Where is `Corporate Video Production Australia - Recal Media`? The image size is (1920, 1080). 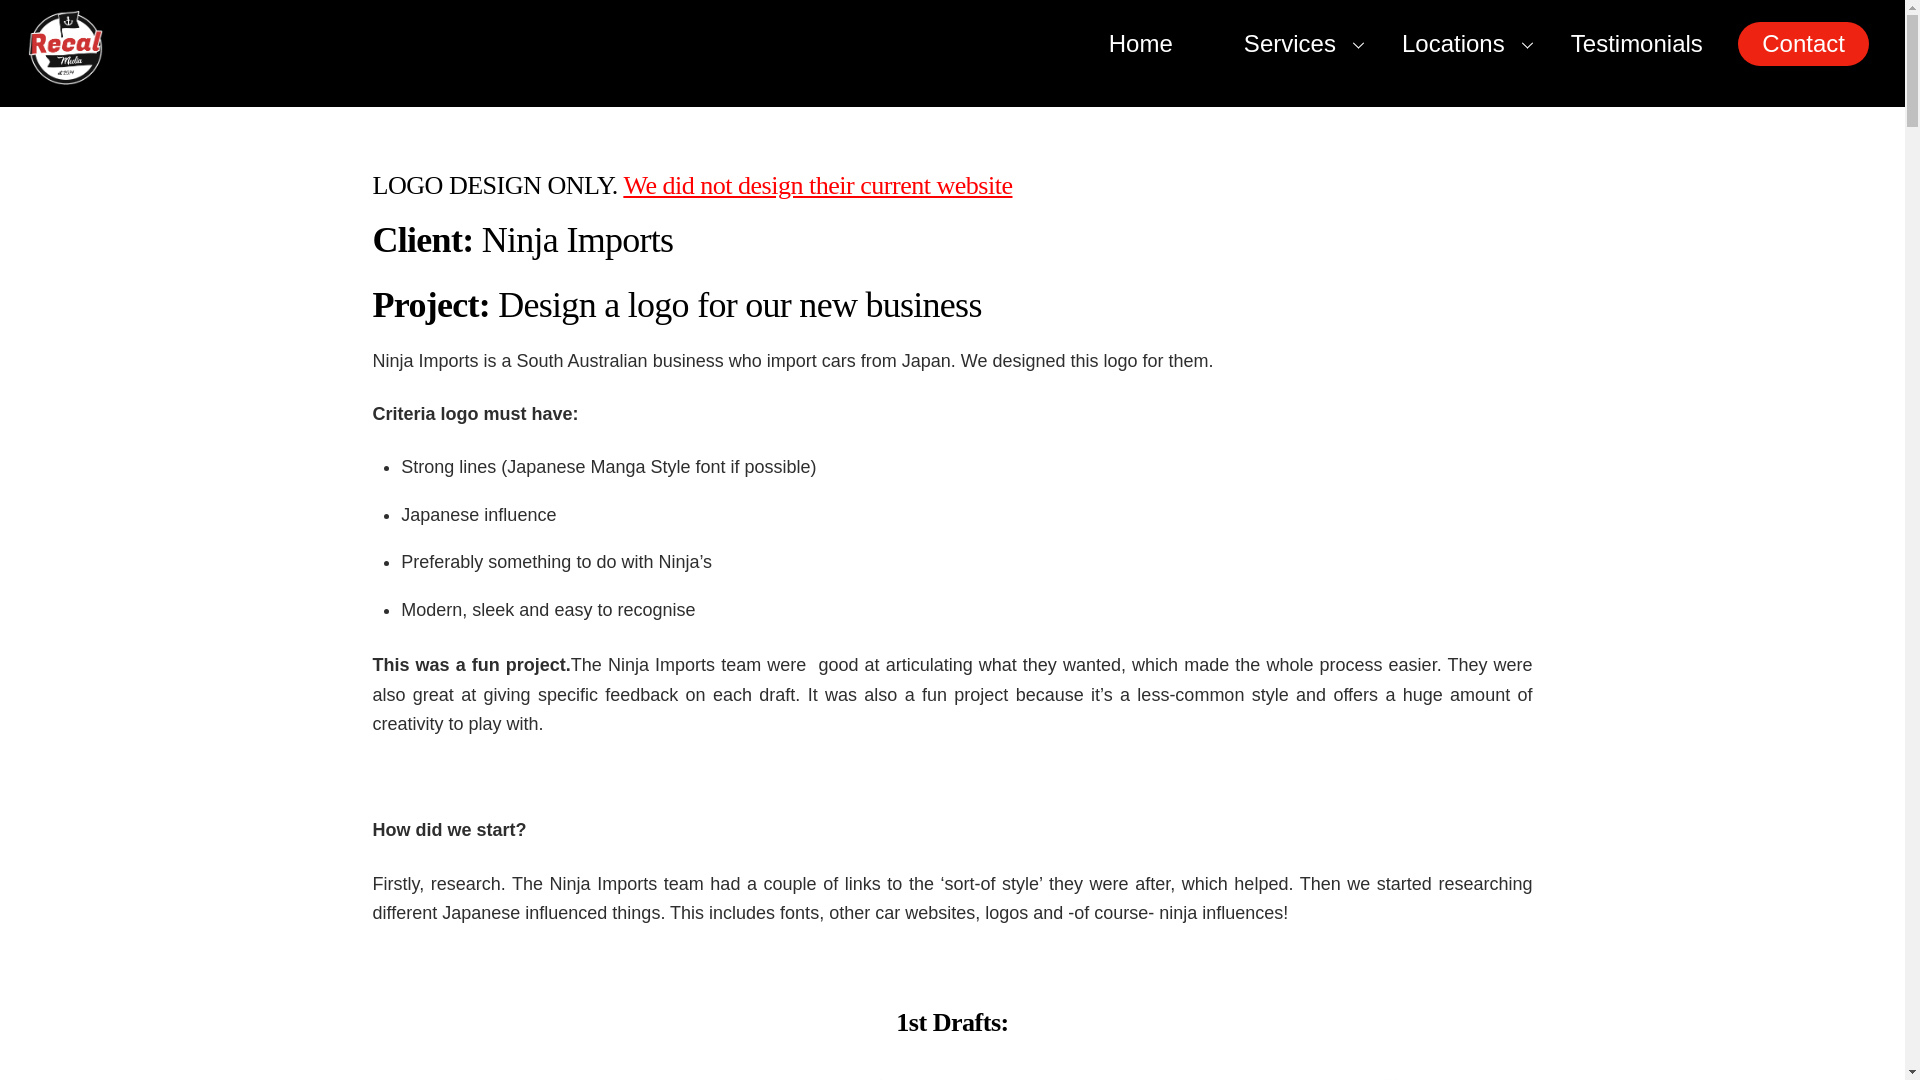 Corporate Video Production Australia - Recal Media is located at coordinates (66, 70).